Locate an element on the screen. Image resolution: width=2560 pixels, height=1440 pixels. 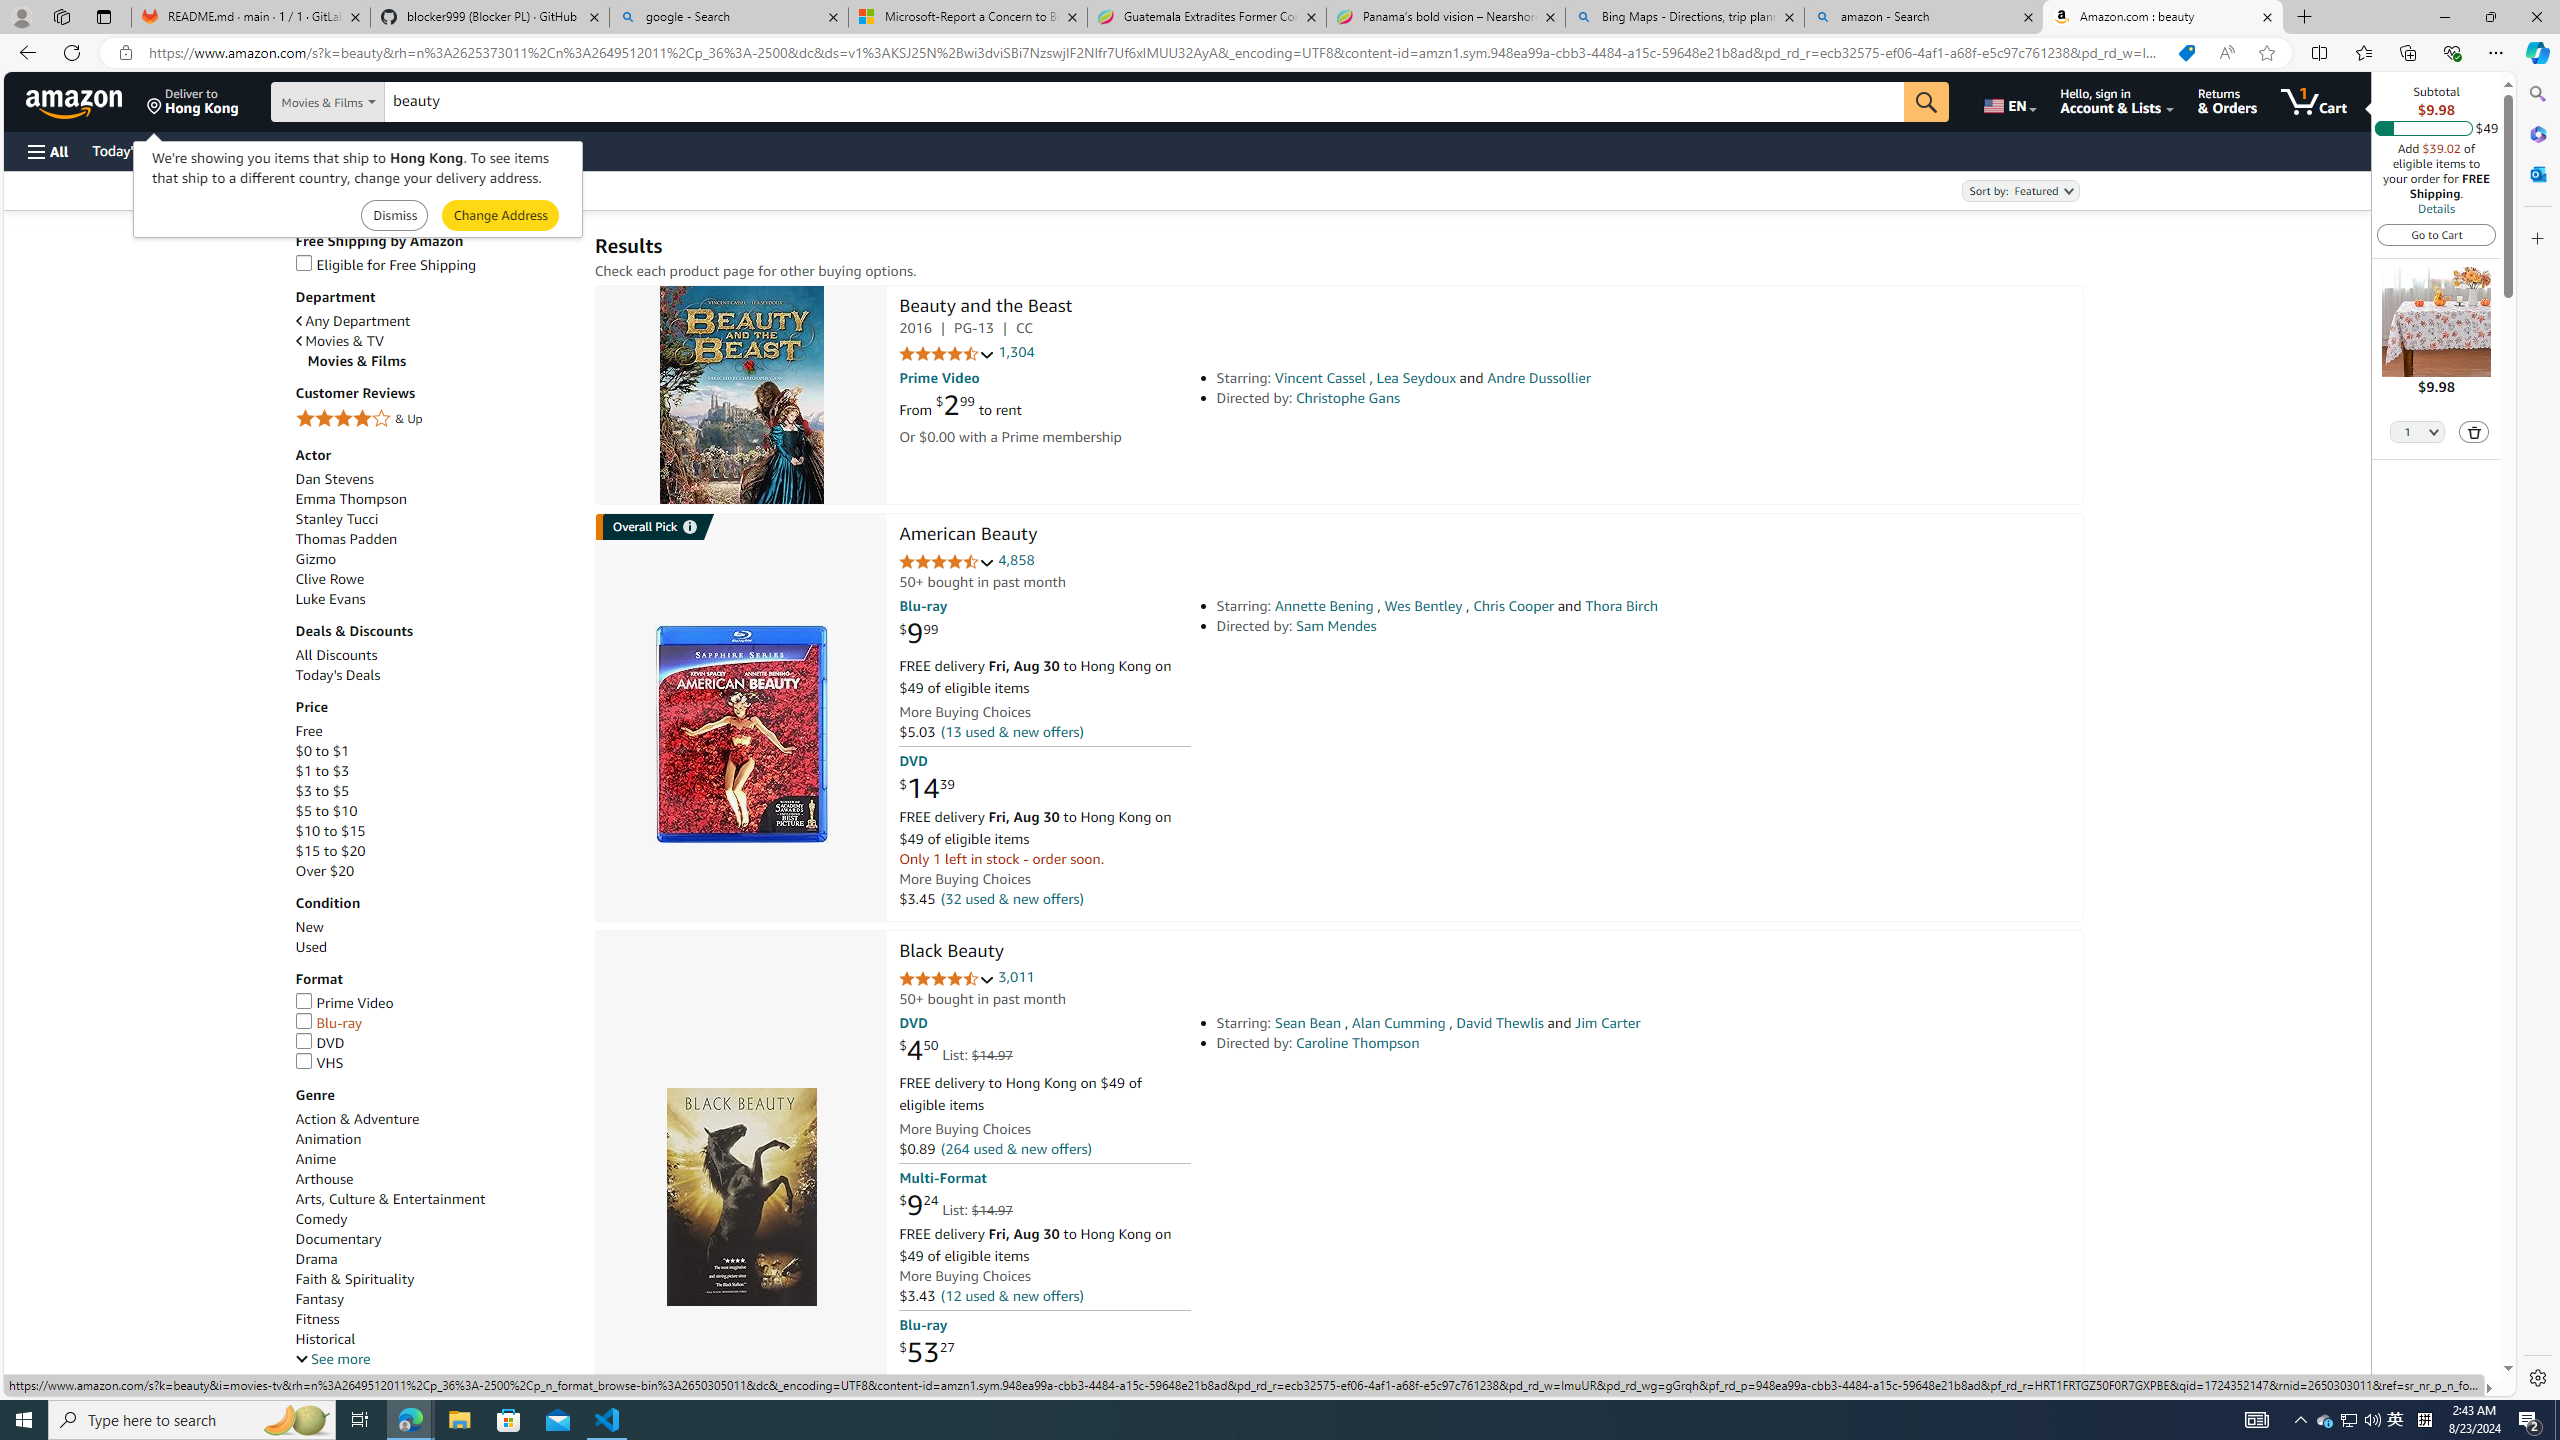
Christophe Gans is located at coordinates (1348, 398).